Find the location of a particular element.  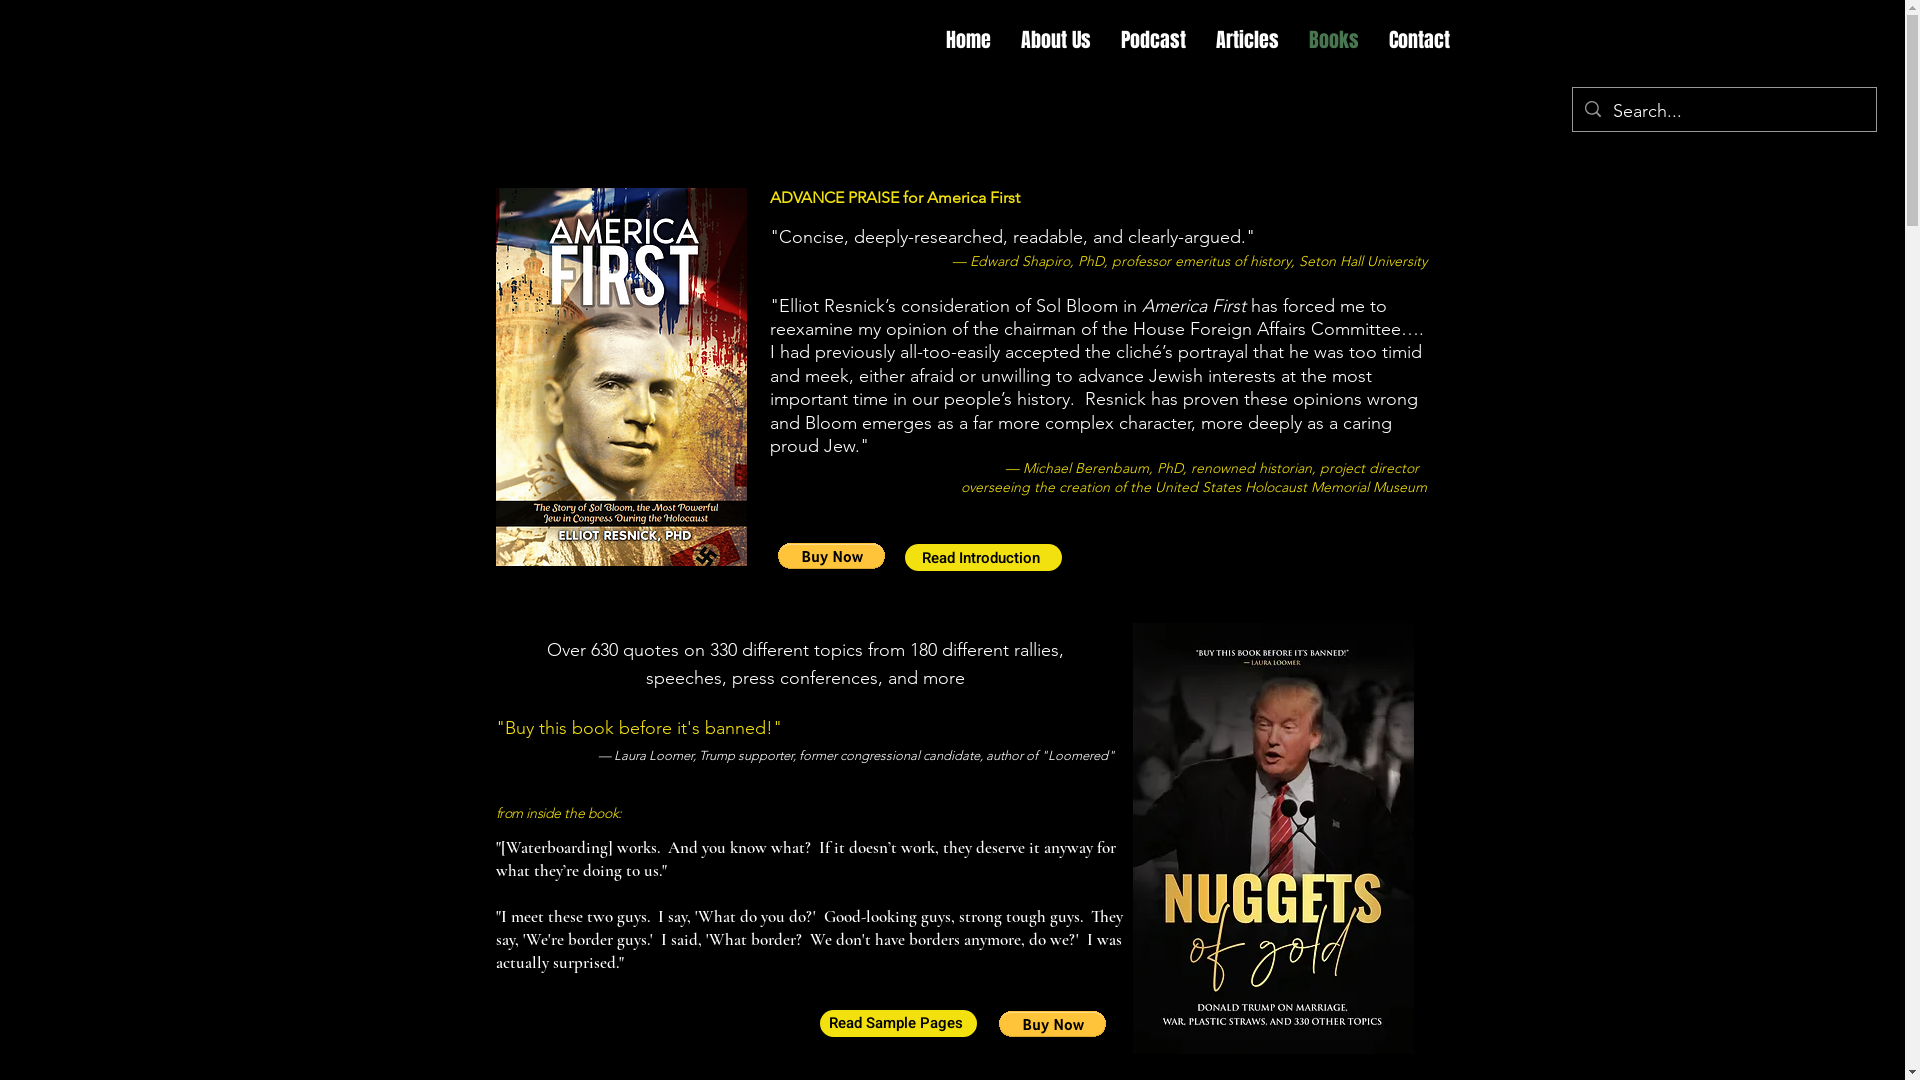

Books is located at coordinates (1334, 40).